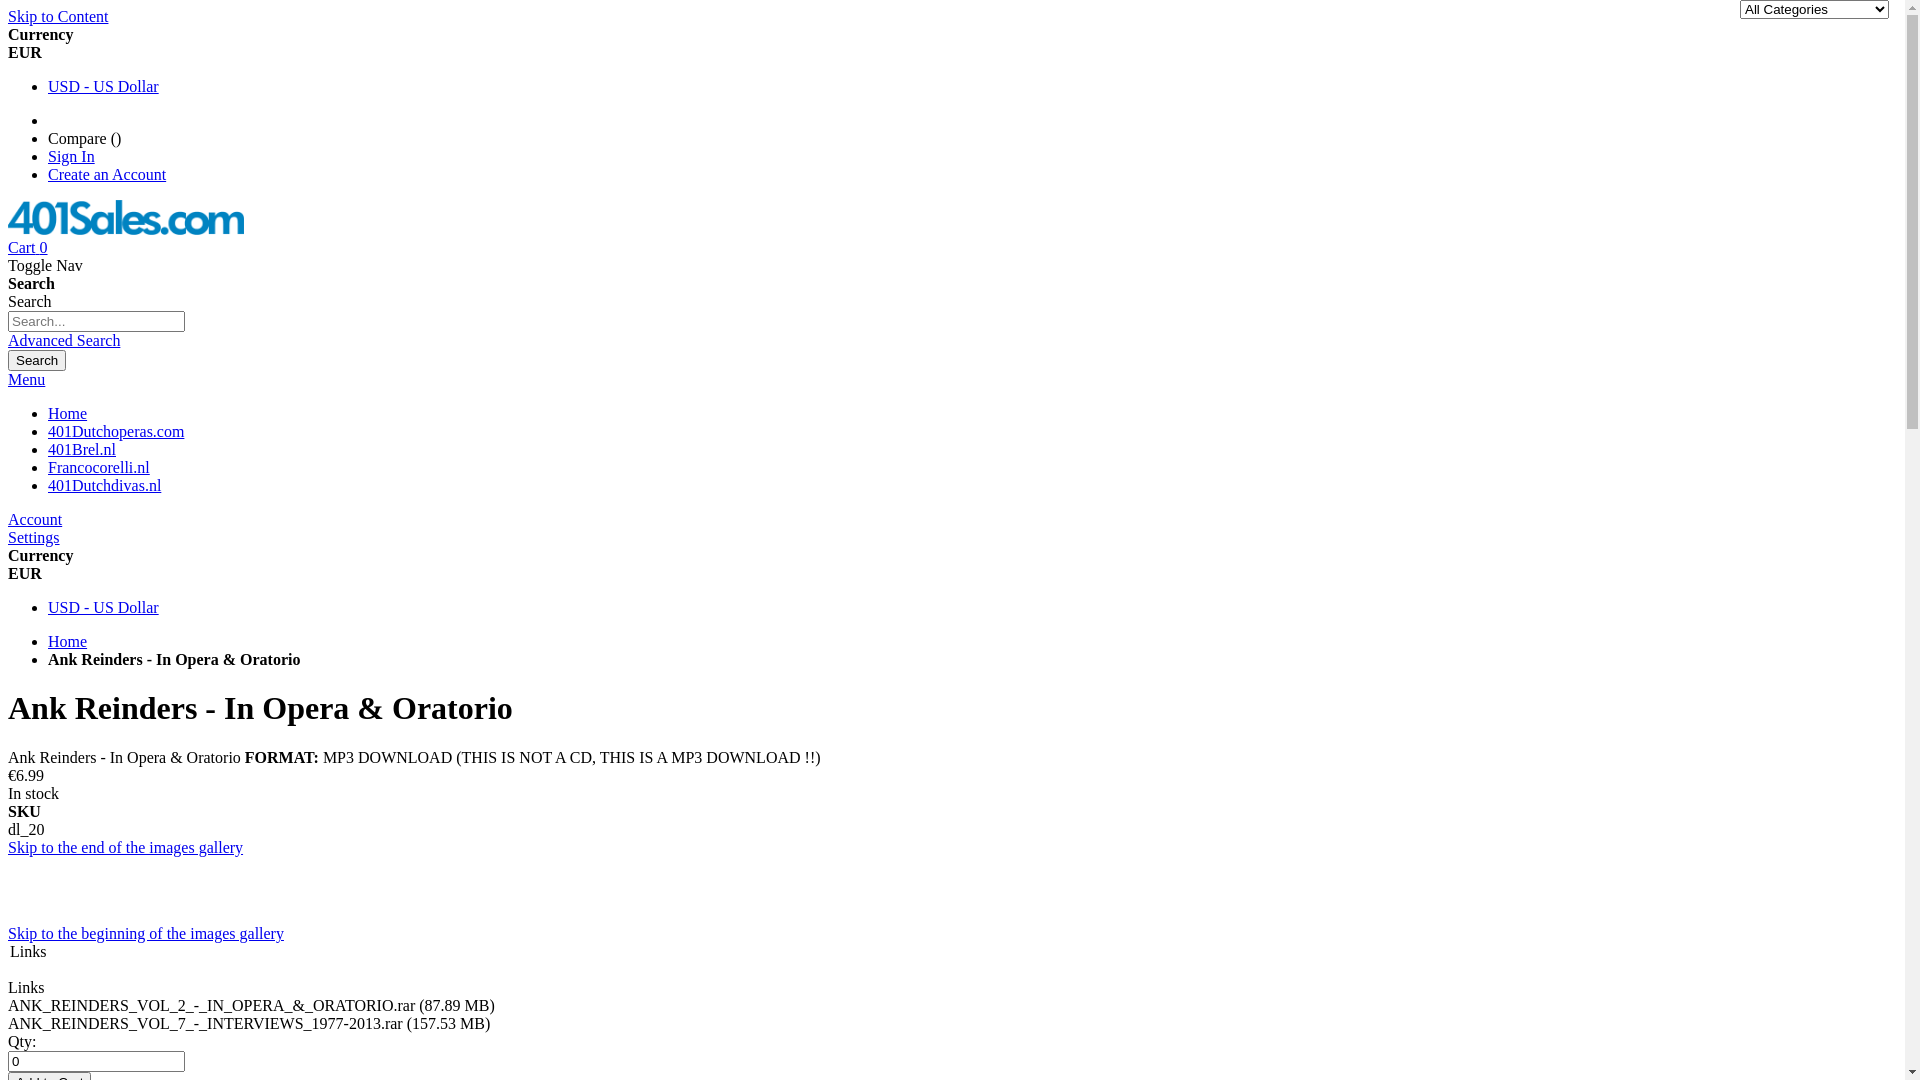 The width and height of the screenshot is (1920, 1080). Describe the element at coordinates (26, 380) in the screenshot. I see `Menu` at that location.